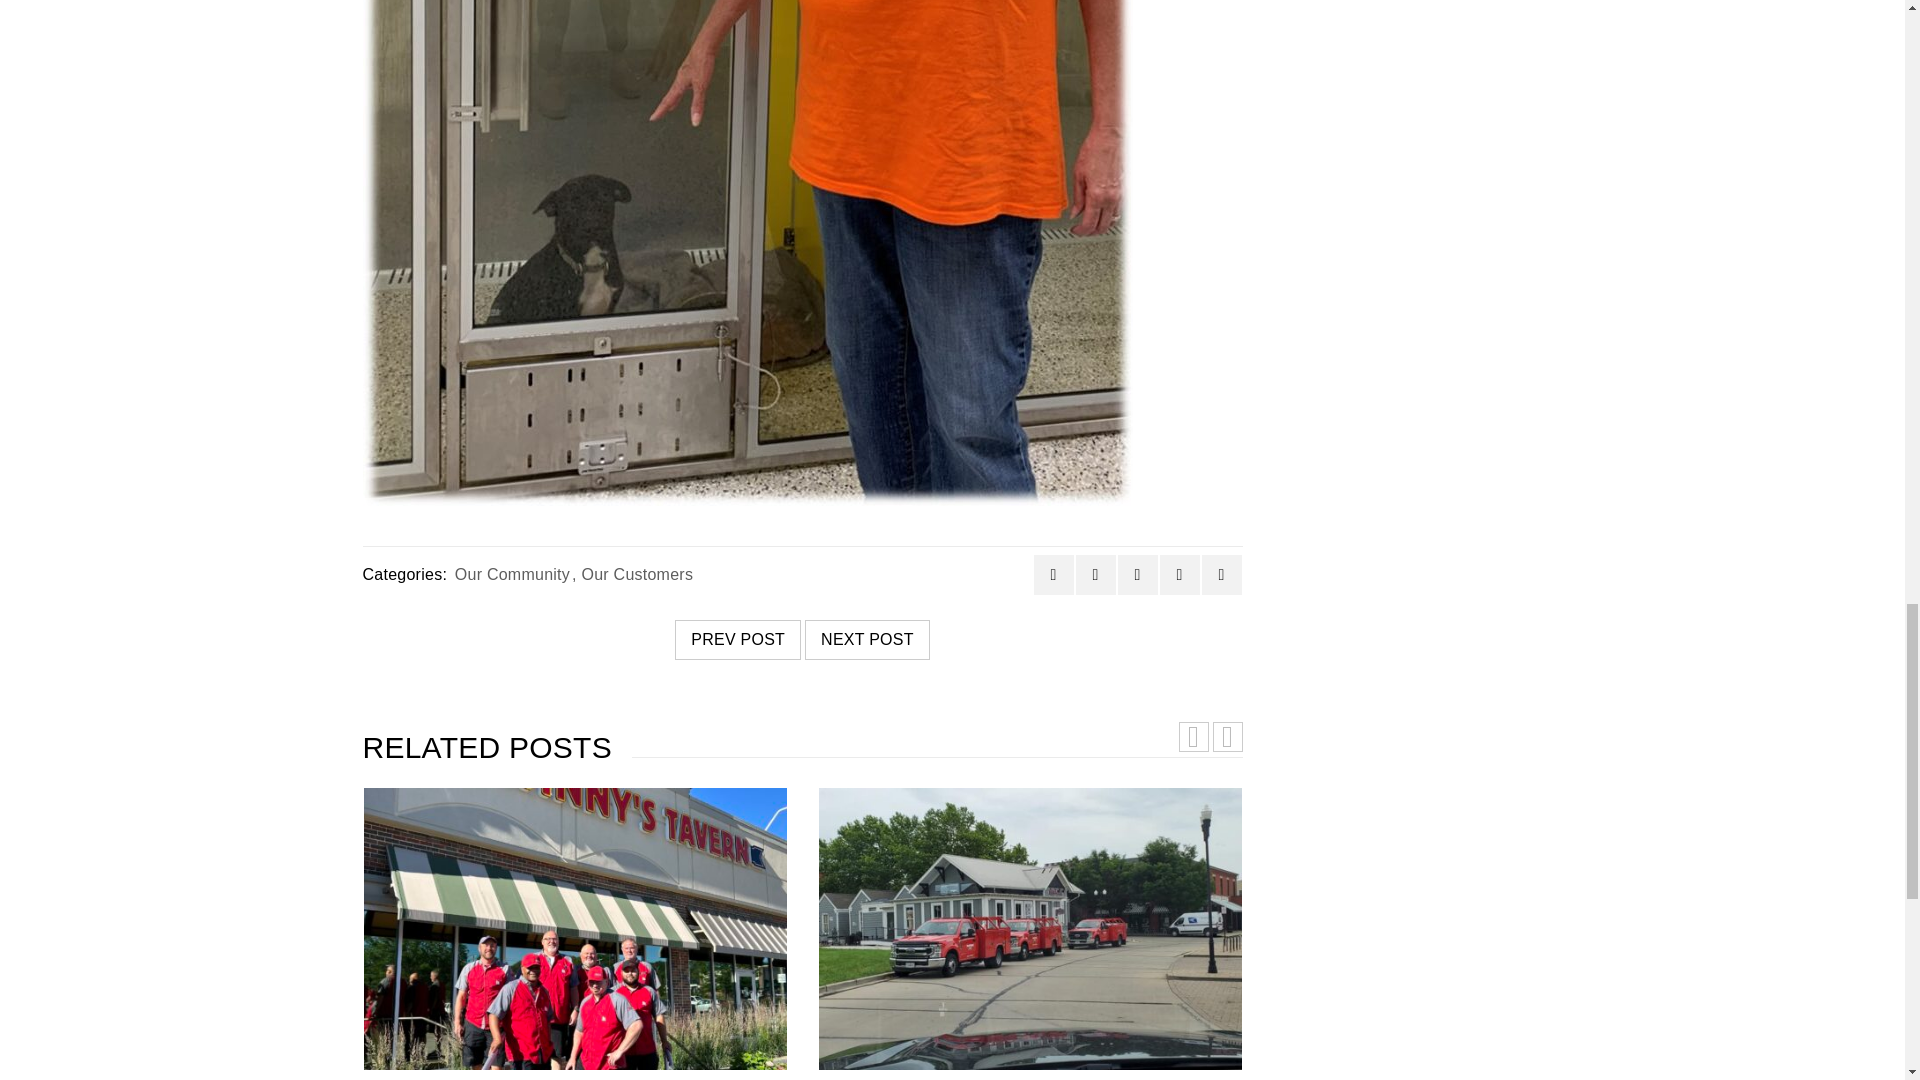 This screenshot has height=1080, width=1920. What do you see at coordinates (512, 574) in the screenshot?
I see `Our Community` at bounding box center [512, 574].